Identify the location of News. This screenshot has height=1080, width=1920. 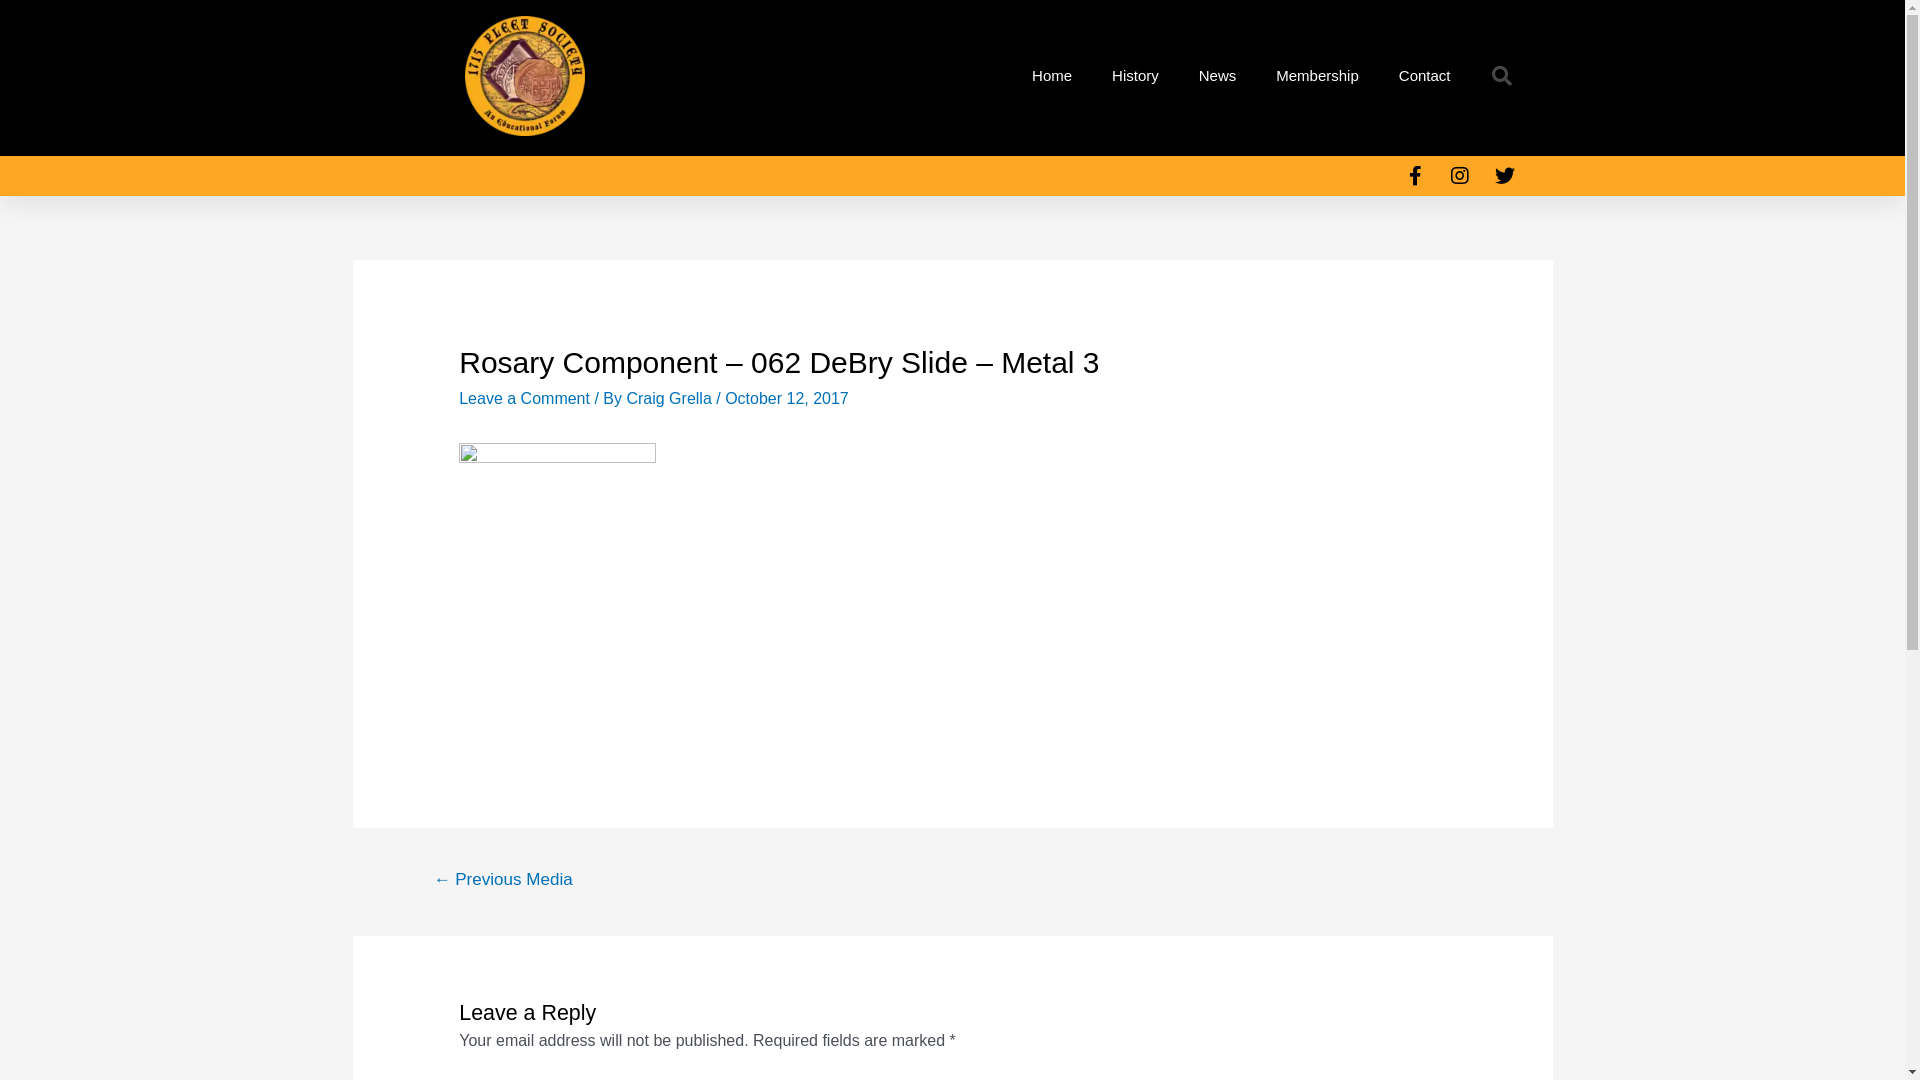
(1218, 76).